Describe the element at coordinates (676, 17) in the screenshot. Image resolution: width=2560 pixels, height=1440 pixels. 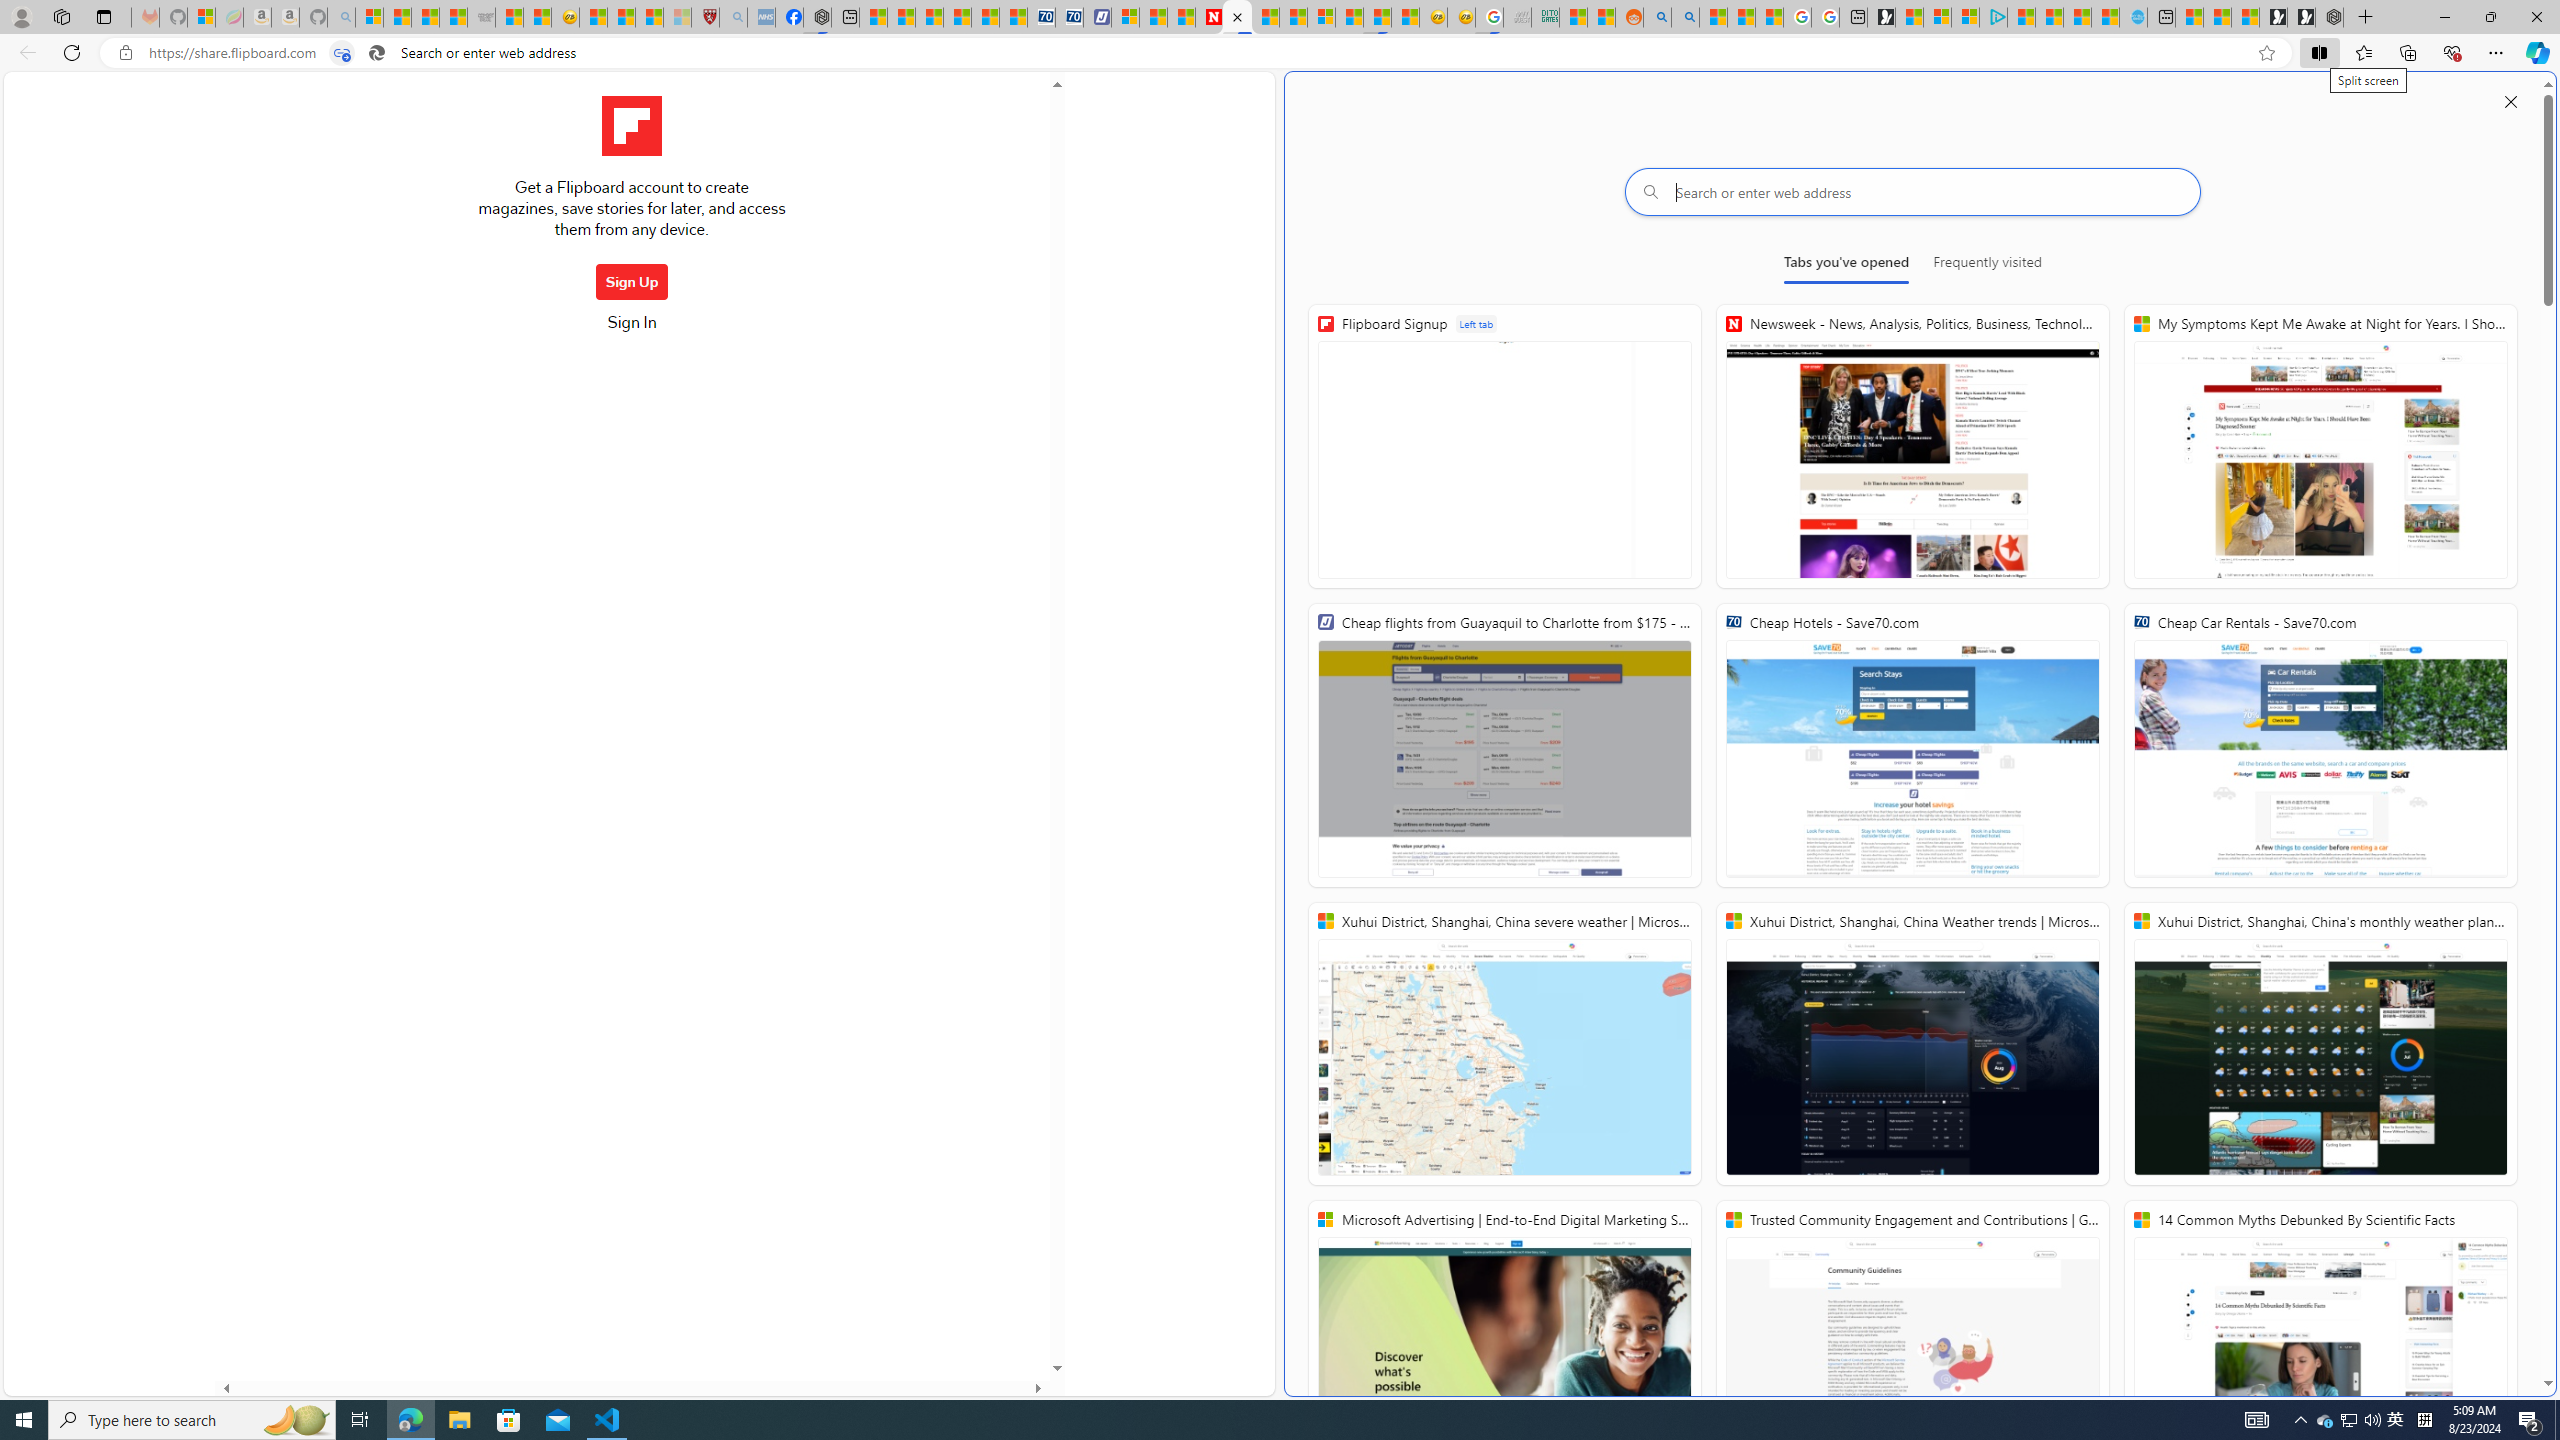
I see `12 Popular Science Lies that Must be Corrected - Sleeping` at that location.